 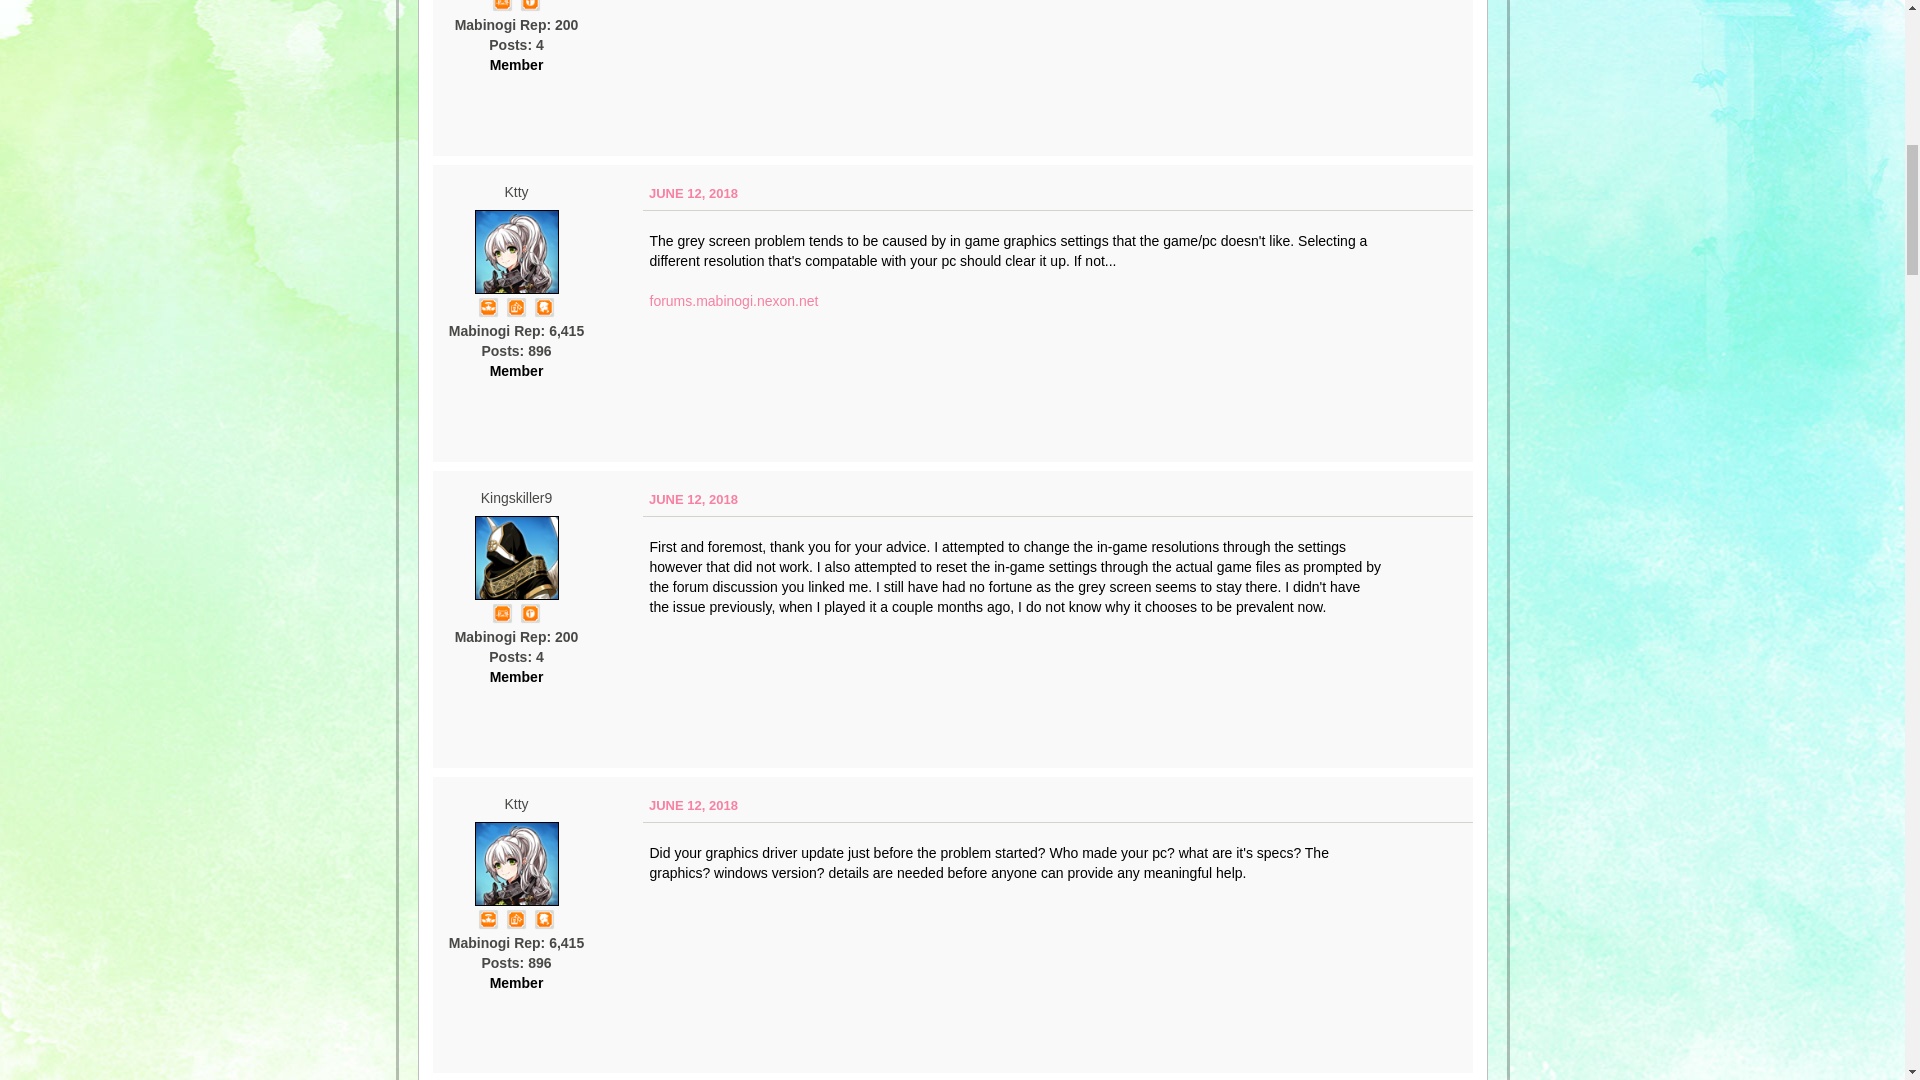 I want to click on Seal Breaker, so click(x=530, y=612).